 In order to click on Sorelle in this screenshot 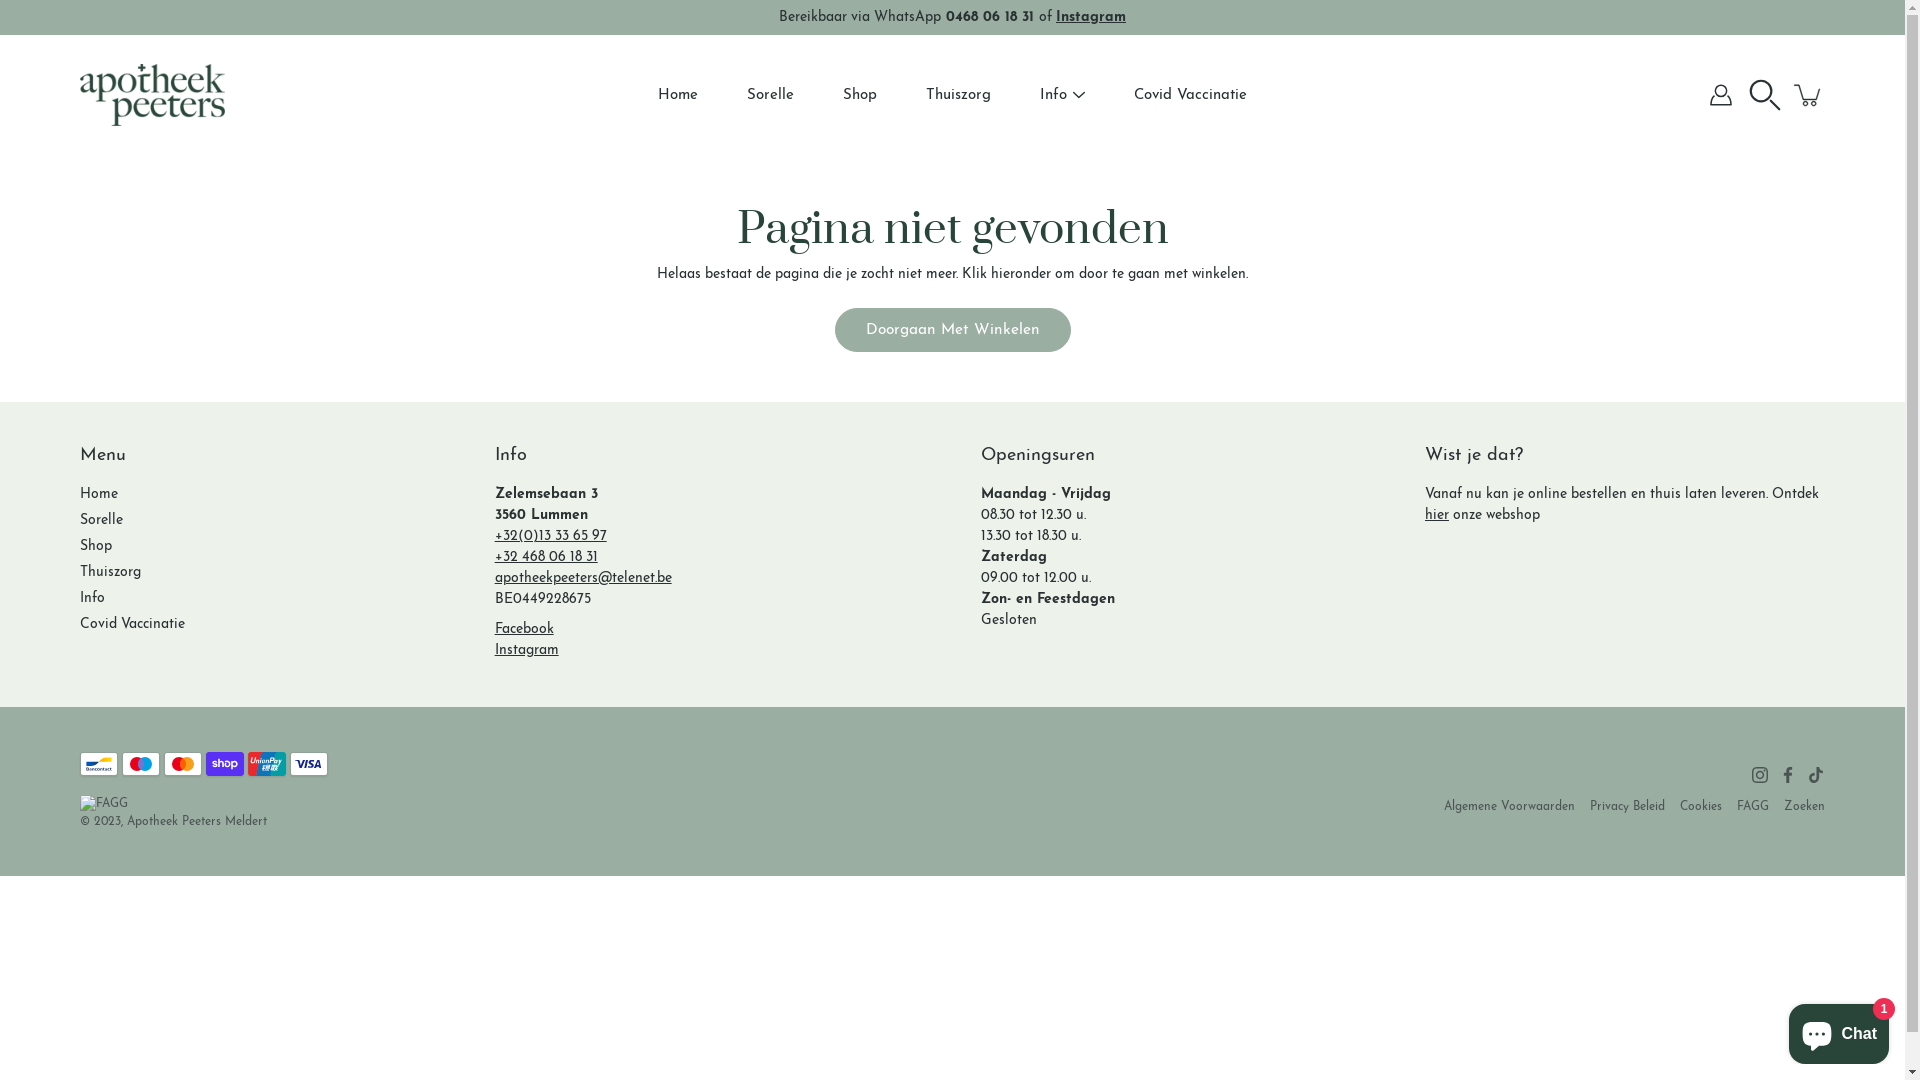, I will do `click(101, 520)`.